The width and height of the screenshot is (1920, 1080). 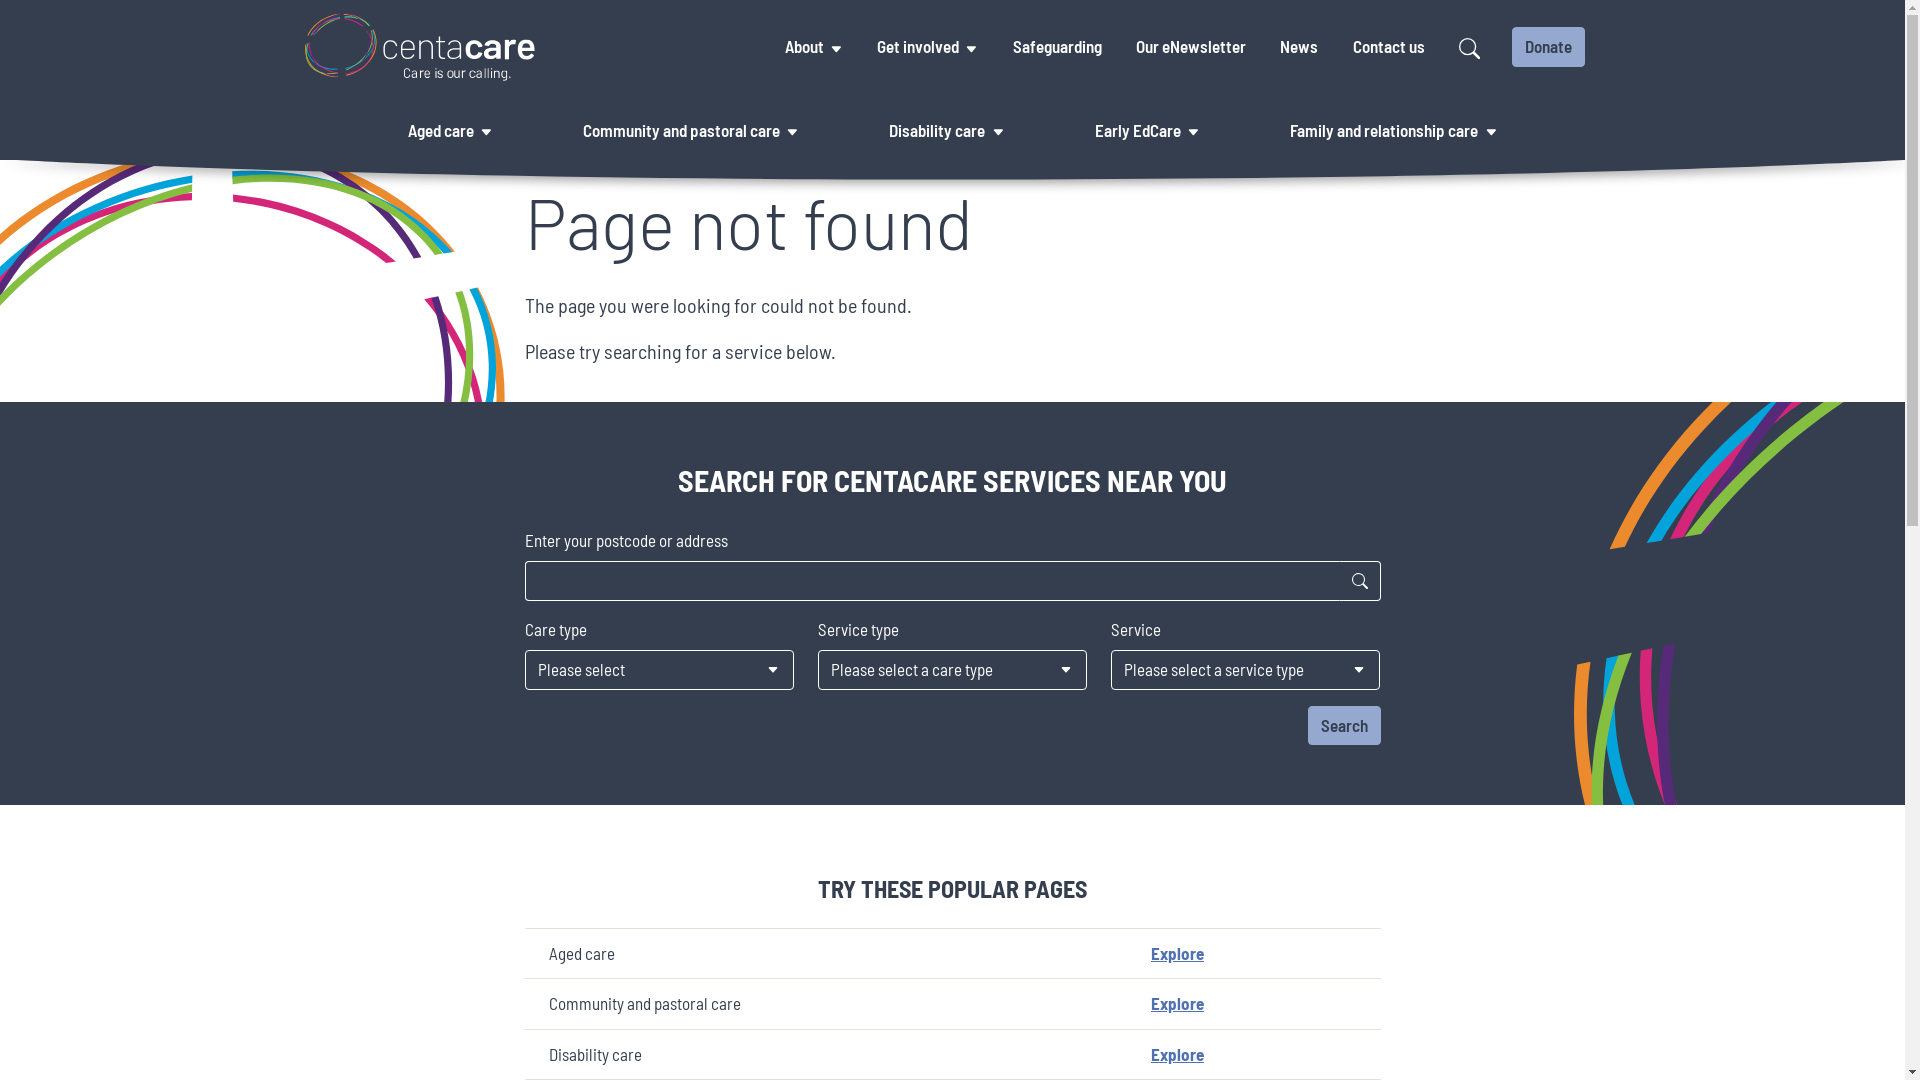 What do you see at coordinates (1178, 1003) in the screenshot?
I see `Explore` at bounding box center [1178, 1003].